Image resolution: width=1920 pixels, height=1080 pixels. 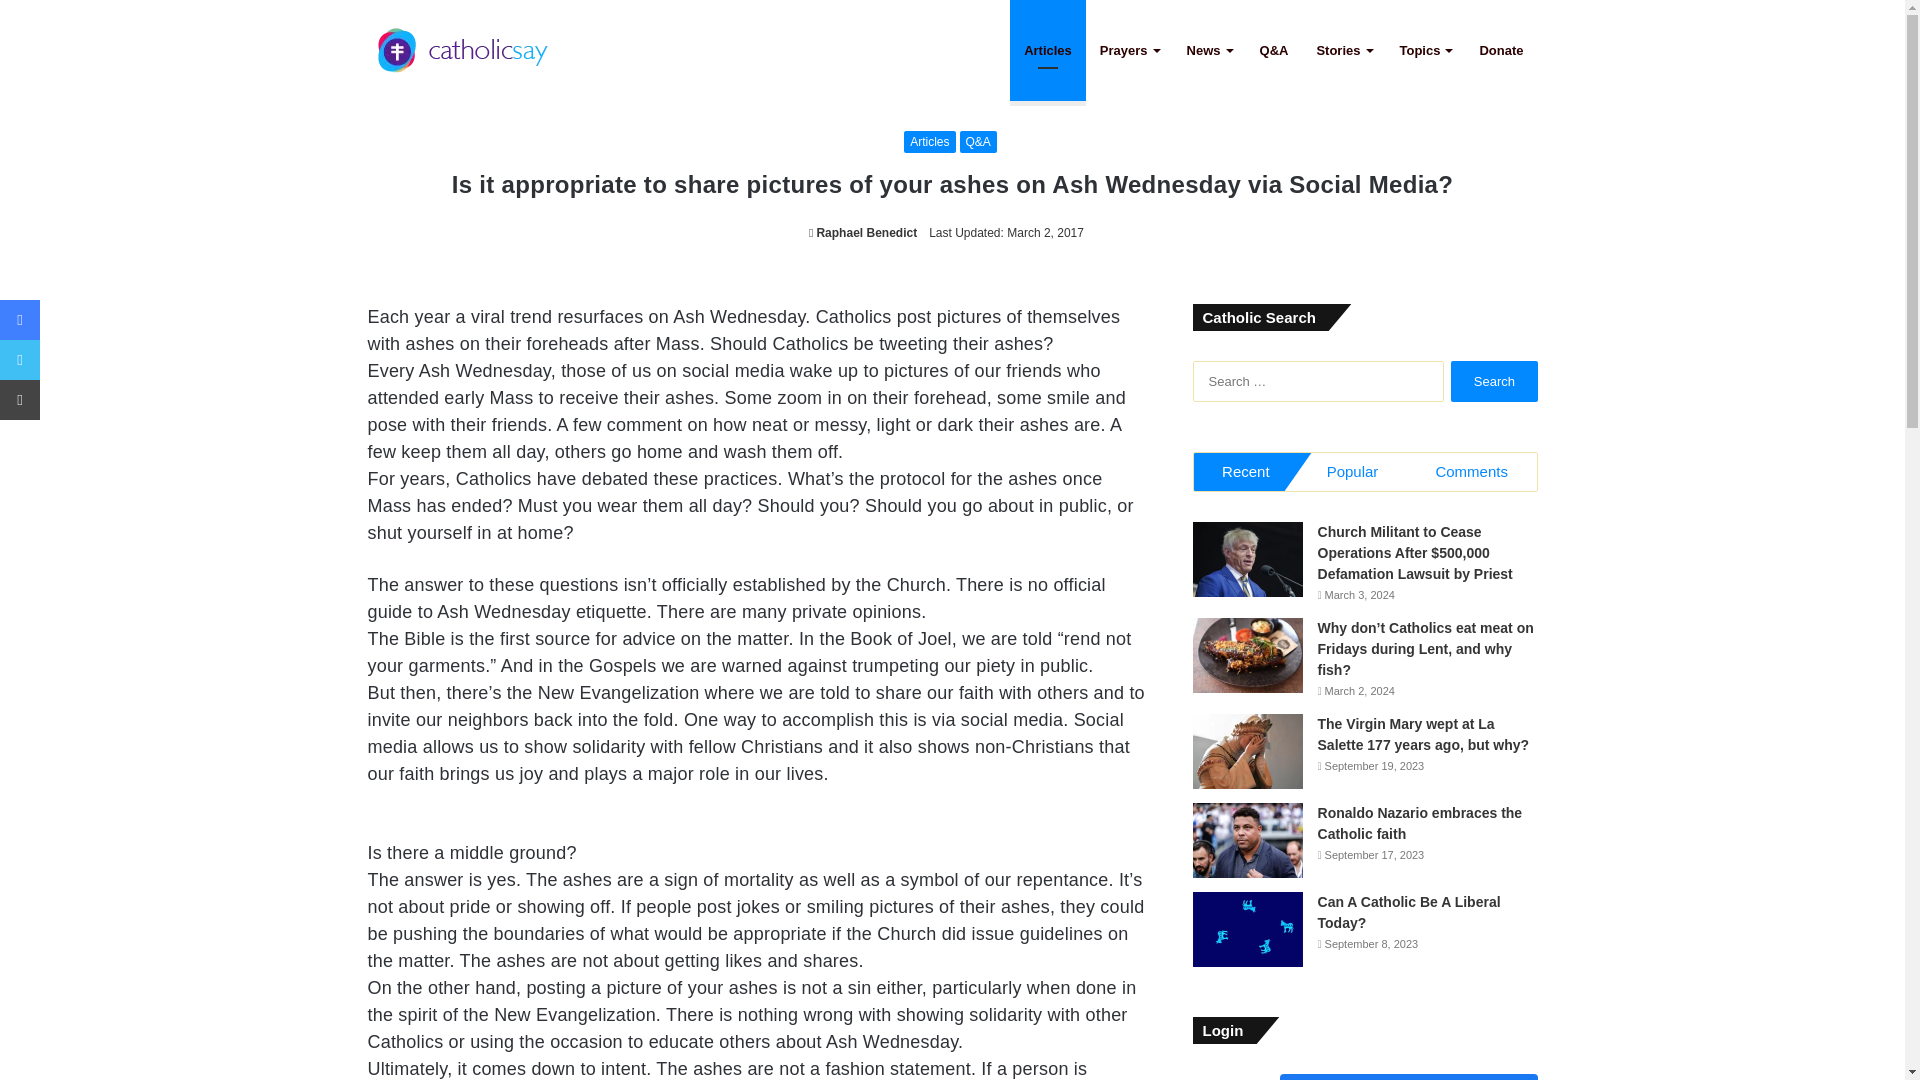 What do you see at coordinates (1494, 380) in the screenshot?
I see `Search` at bounding box center [1494, 380].